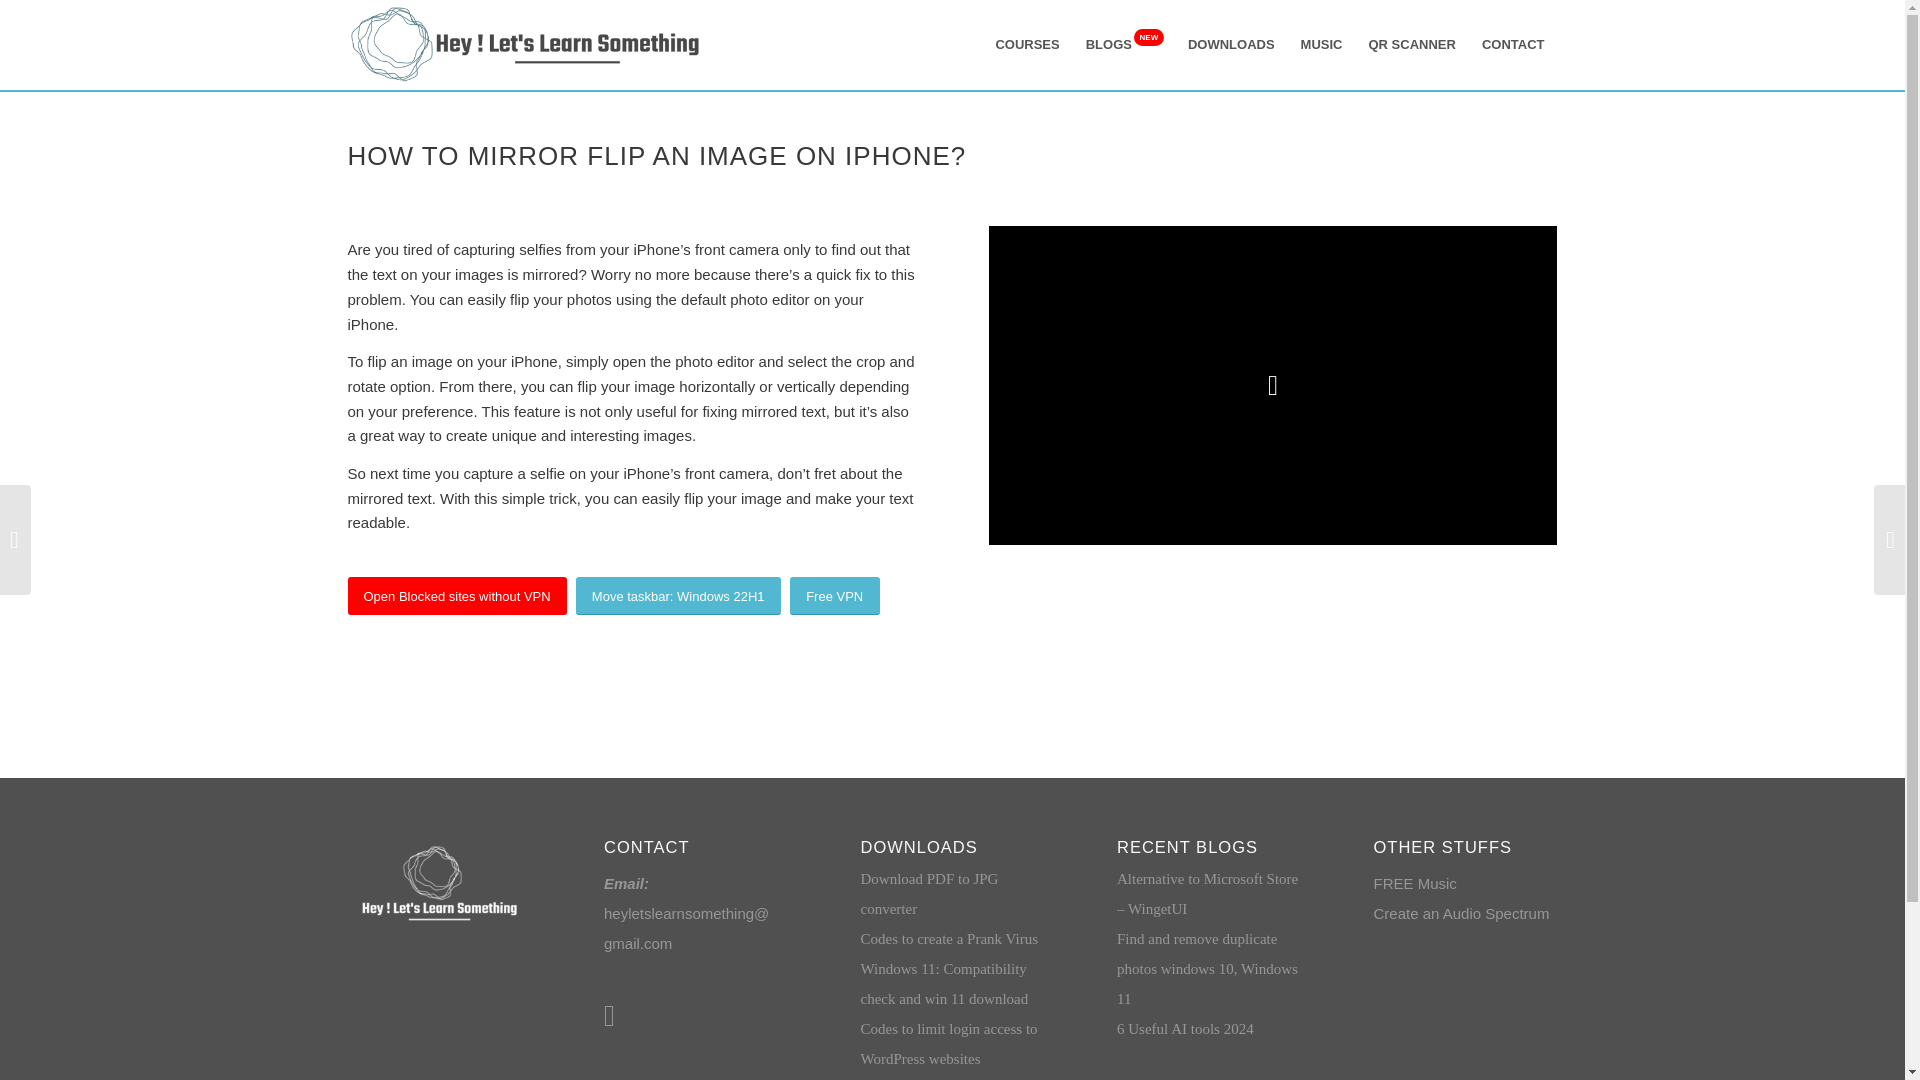 The width and height of the screenshot is (1920, 1080). I want to click on Find and remove duplicate photos windows 10, Windows 11, so click(1207, 968).